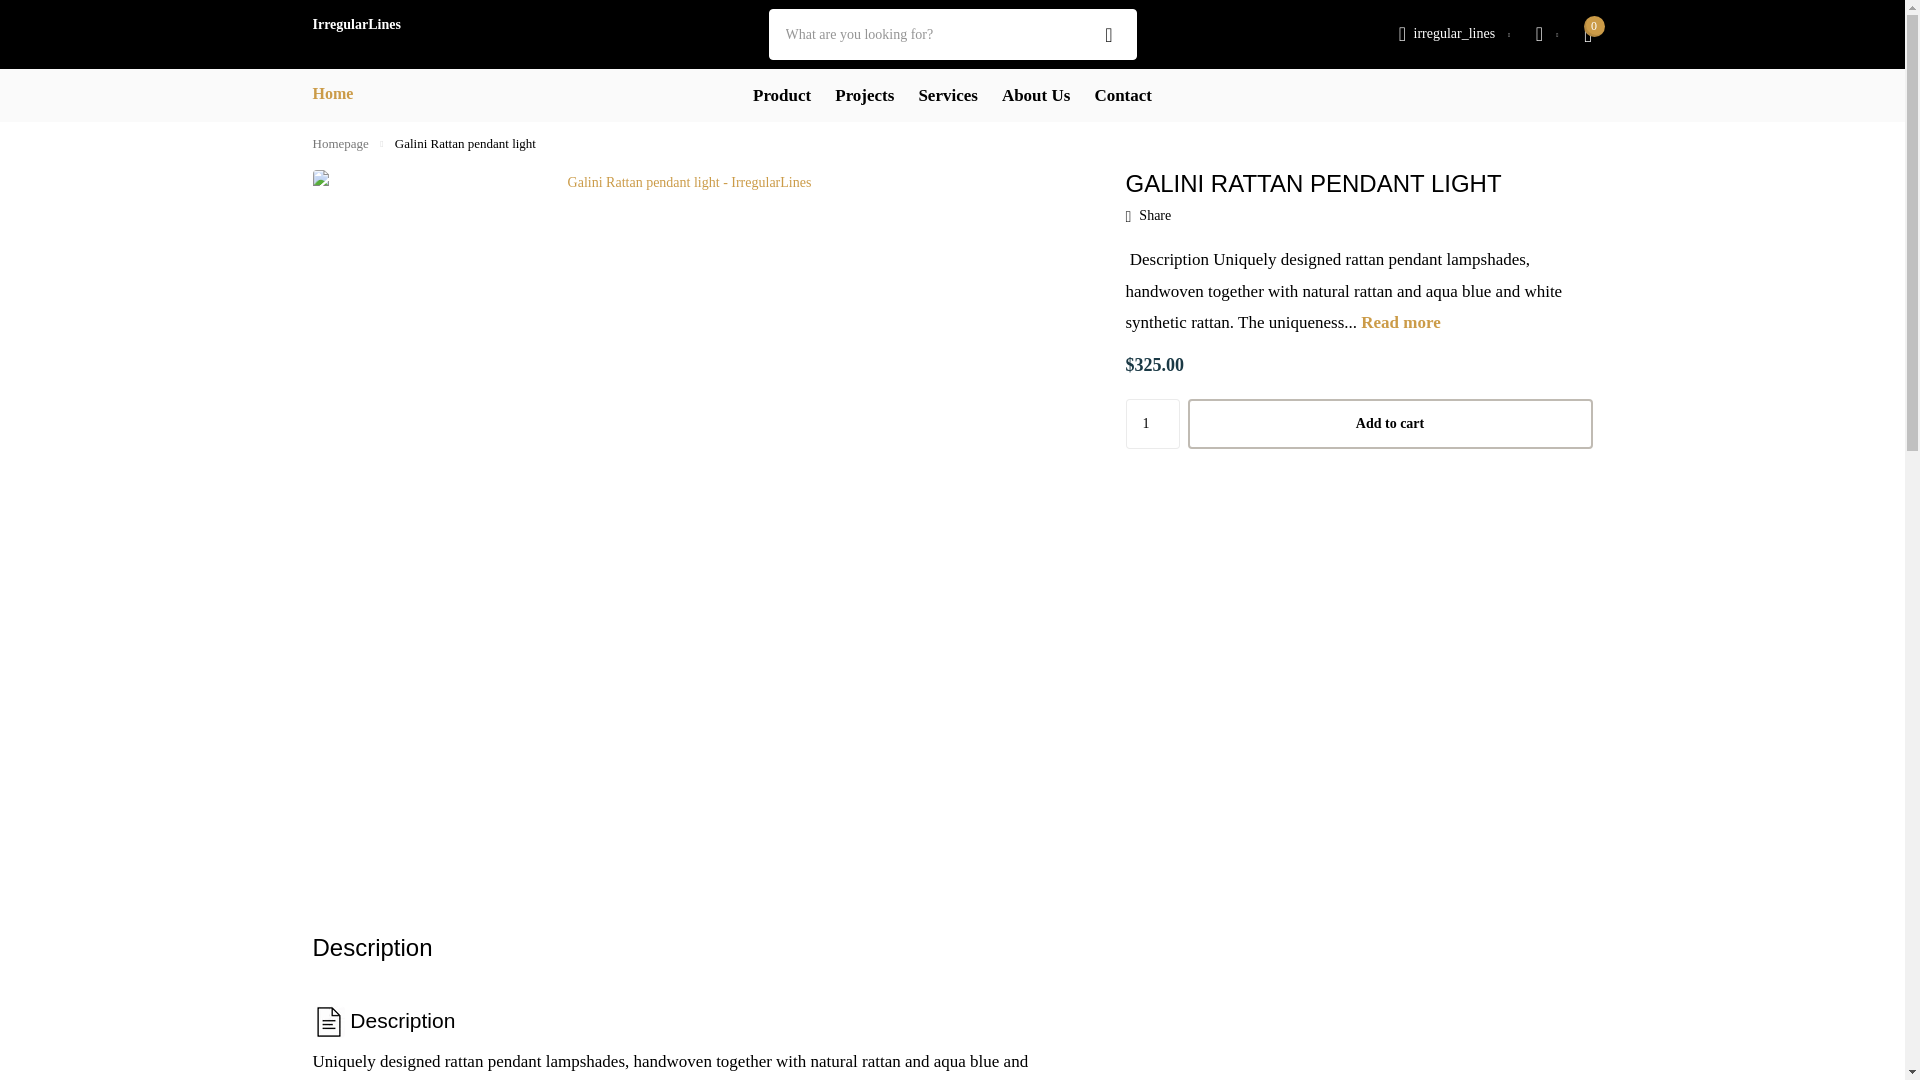 The image size is (1920, 1080). I want to click on 1, so click(1152, 424).